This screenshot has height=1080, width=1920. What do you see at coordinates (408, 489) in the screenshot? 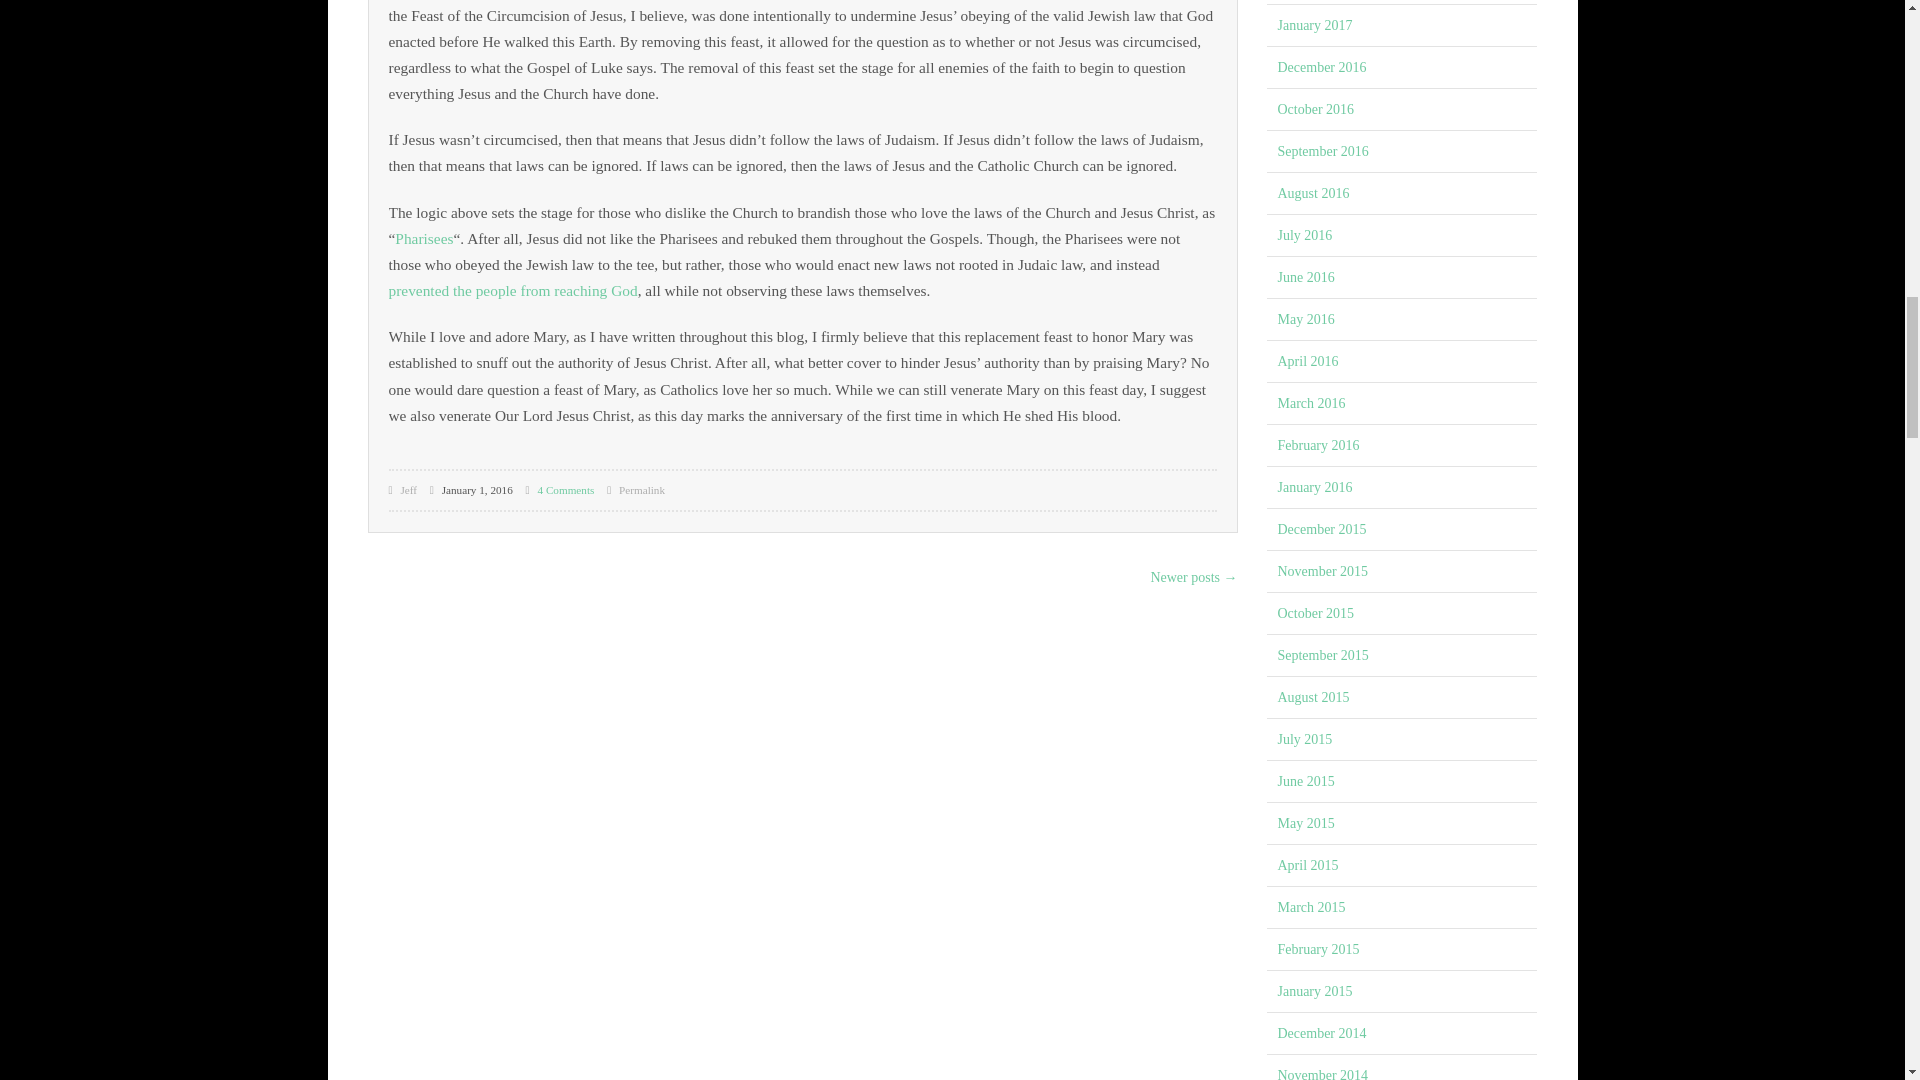
I see `Jeff` at bounding box center [408, 489].